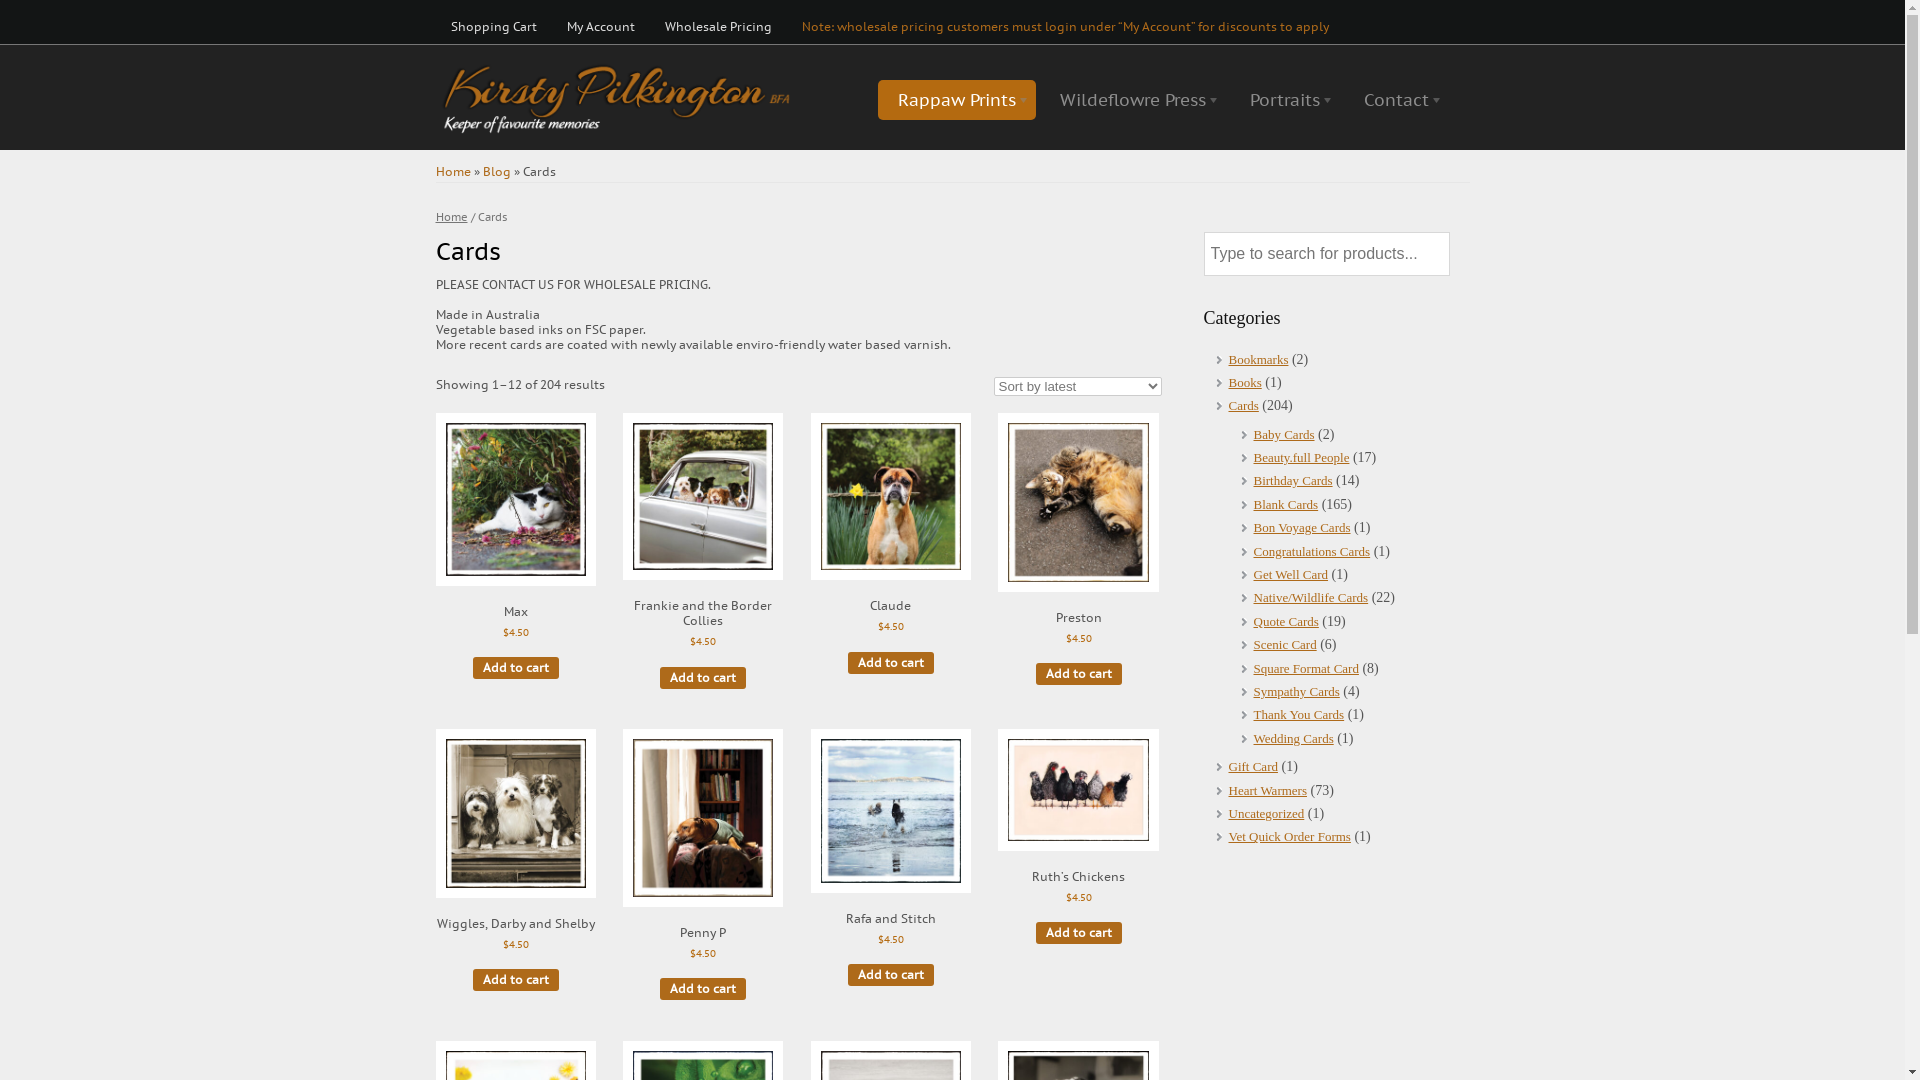  Describe the element at coordinates (1133, 100) in the screenshot. I see `Wildeflowre Press` at that location.